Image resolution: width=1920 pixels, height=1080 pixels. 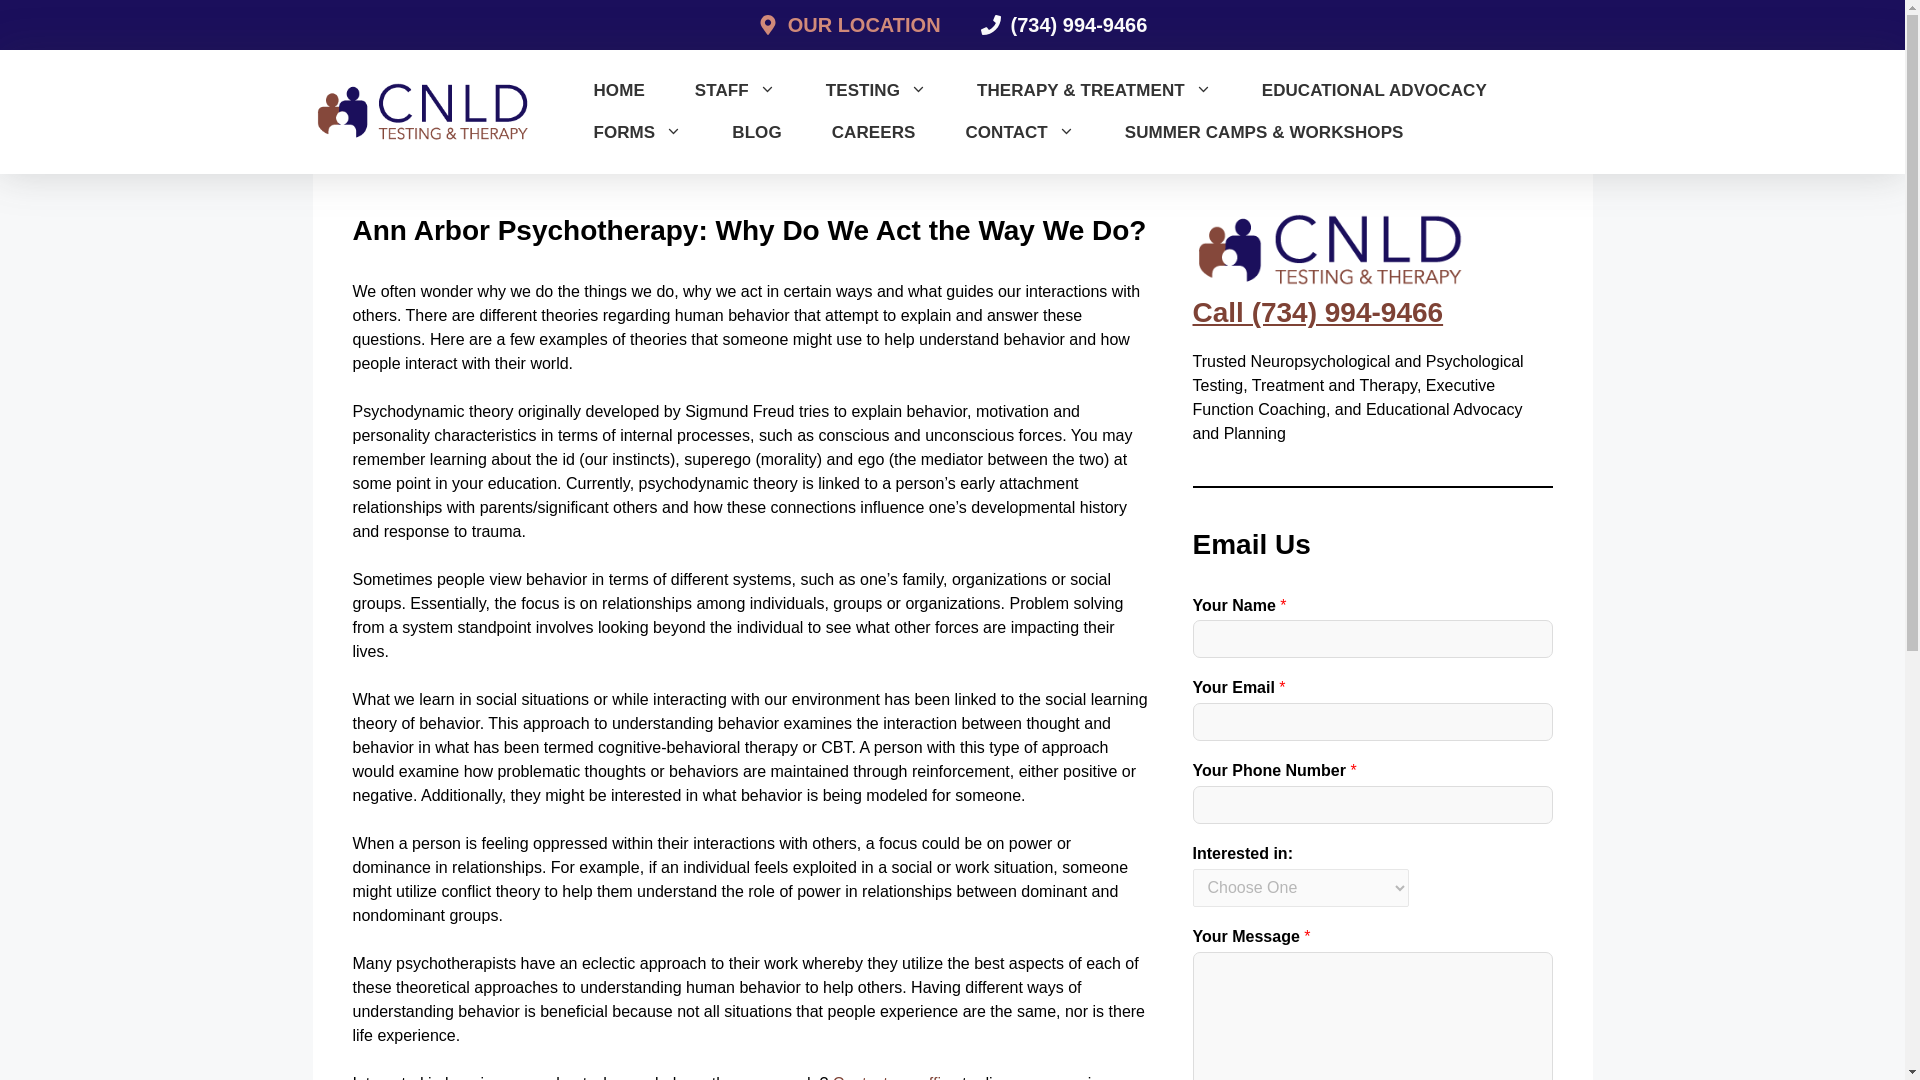 What do you see at coordinates (860, 24) in the screenshot?
I see `OUR LOCATION` at bounding box center [860, 24].